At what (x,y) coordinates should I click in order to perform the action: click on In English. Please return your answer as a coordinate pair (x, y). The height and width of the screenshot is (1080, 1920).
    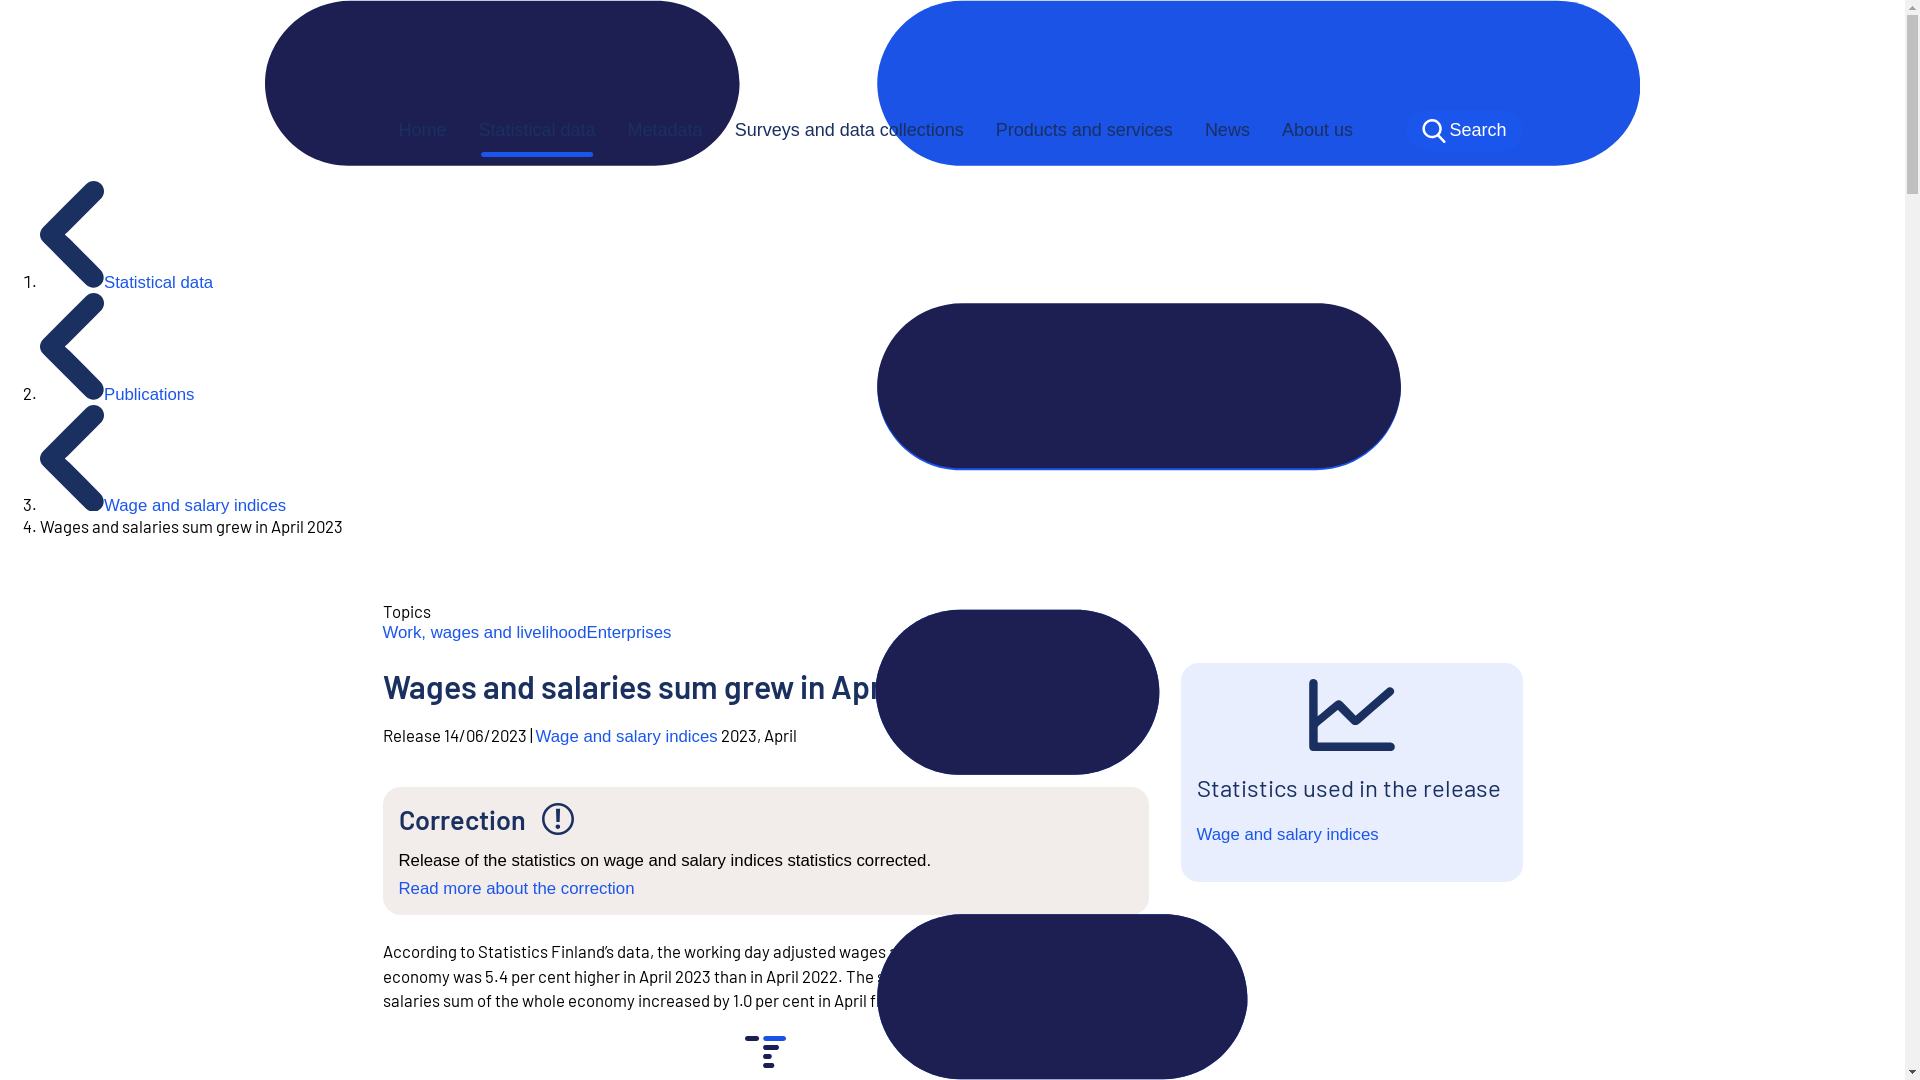
    Looking at the image, I should click on (1475, 56).